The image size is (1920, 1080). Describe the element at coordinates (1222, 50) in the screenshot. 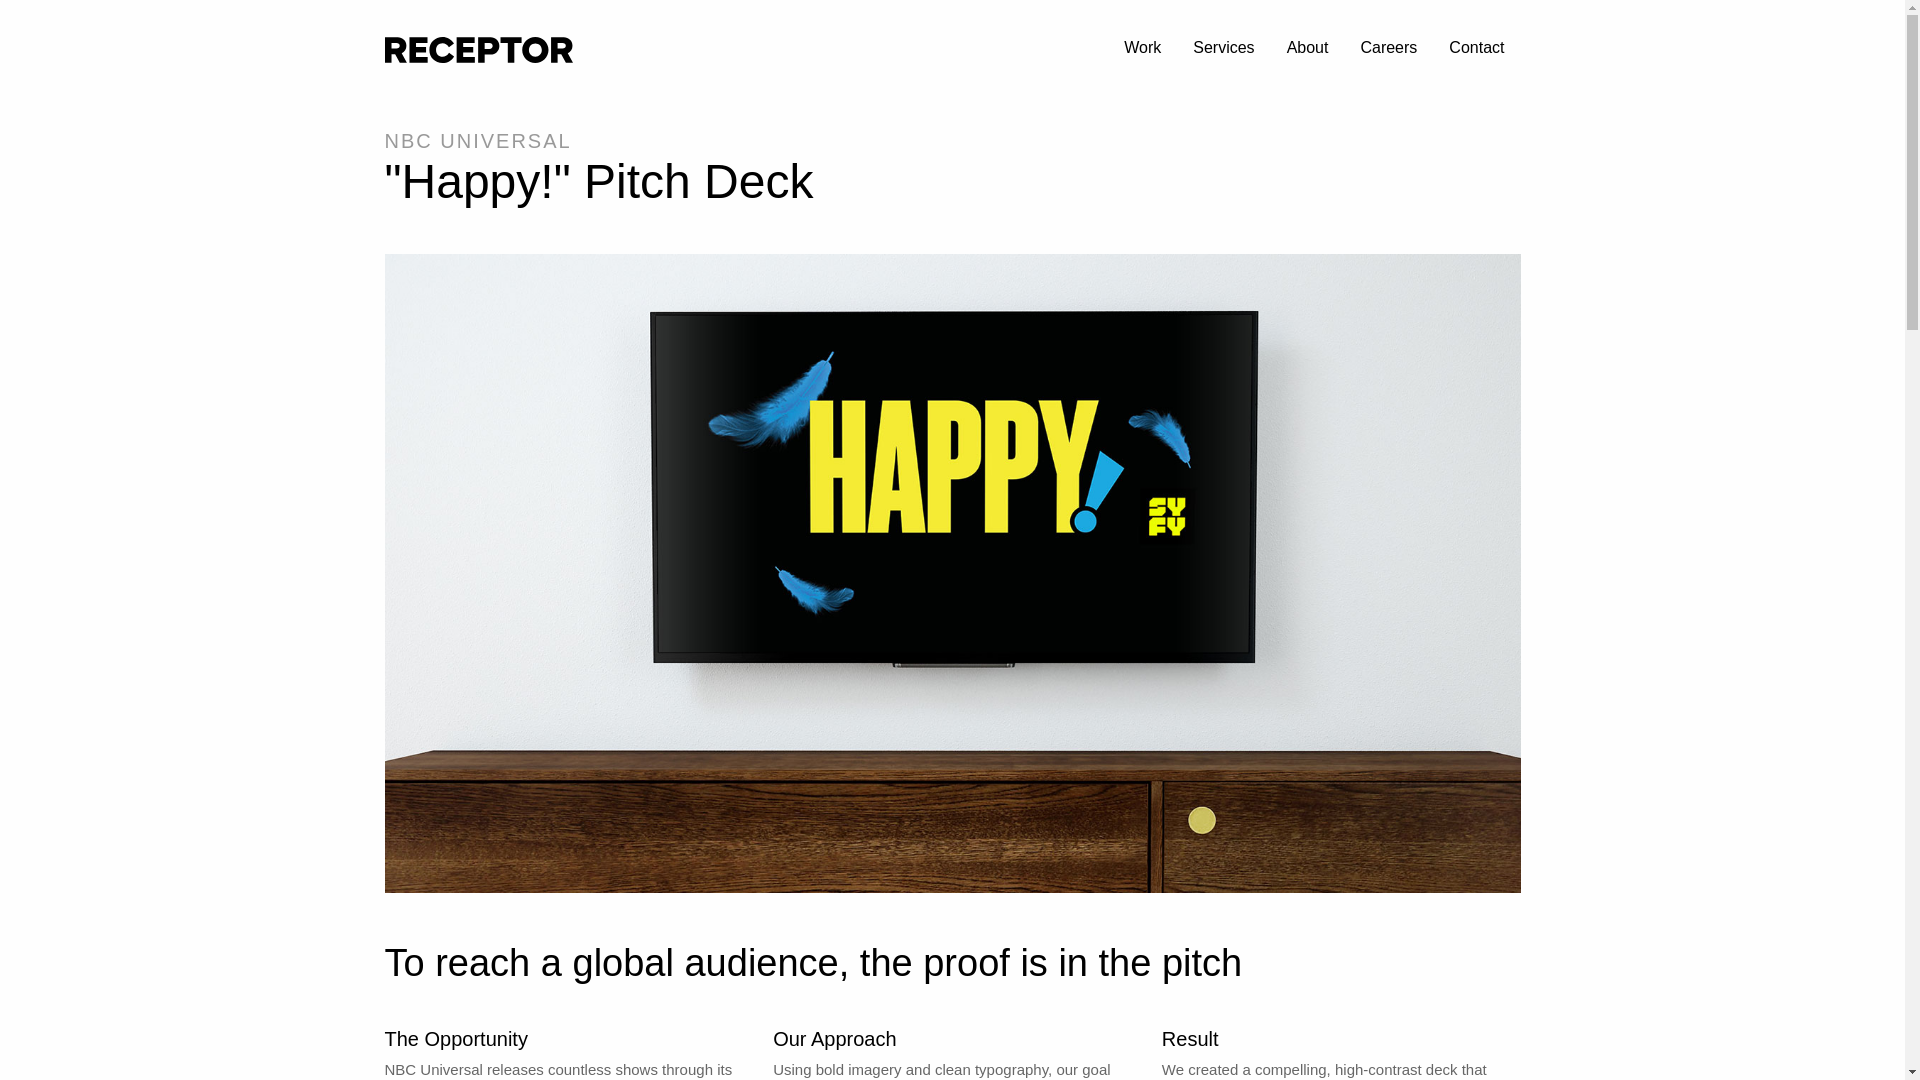

I see `Services` at that location.